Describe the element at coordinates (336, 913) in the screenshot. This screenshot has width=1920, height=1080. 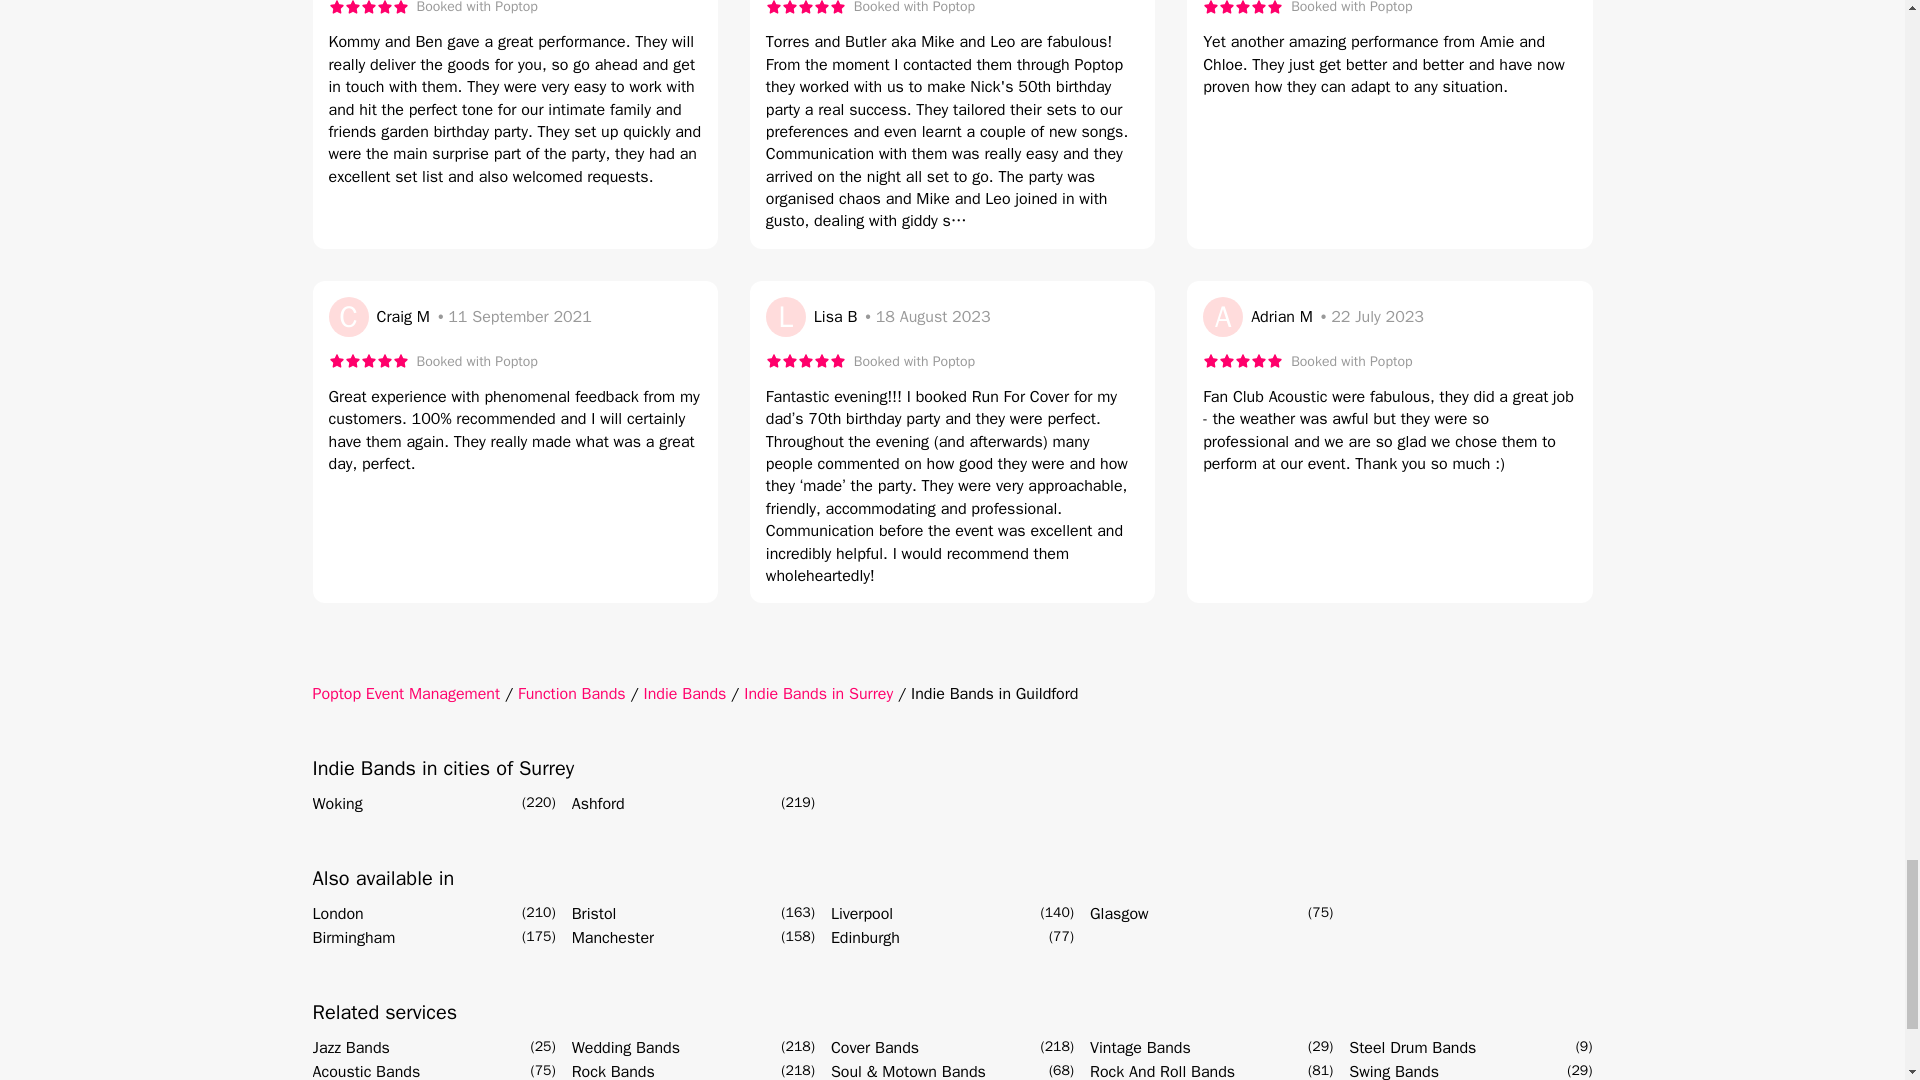
I see `London` at that location.